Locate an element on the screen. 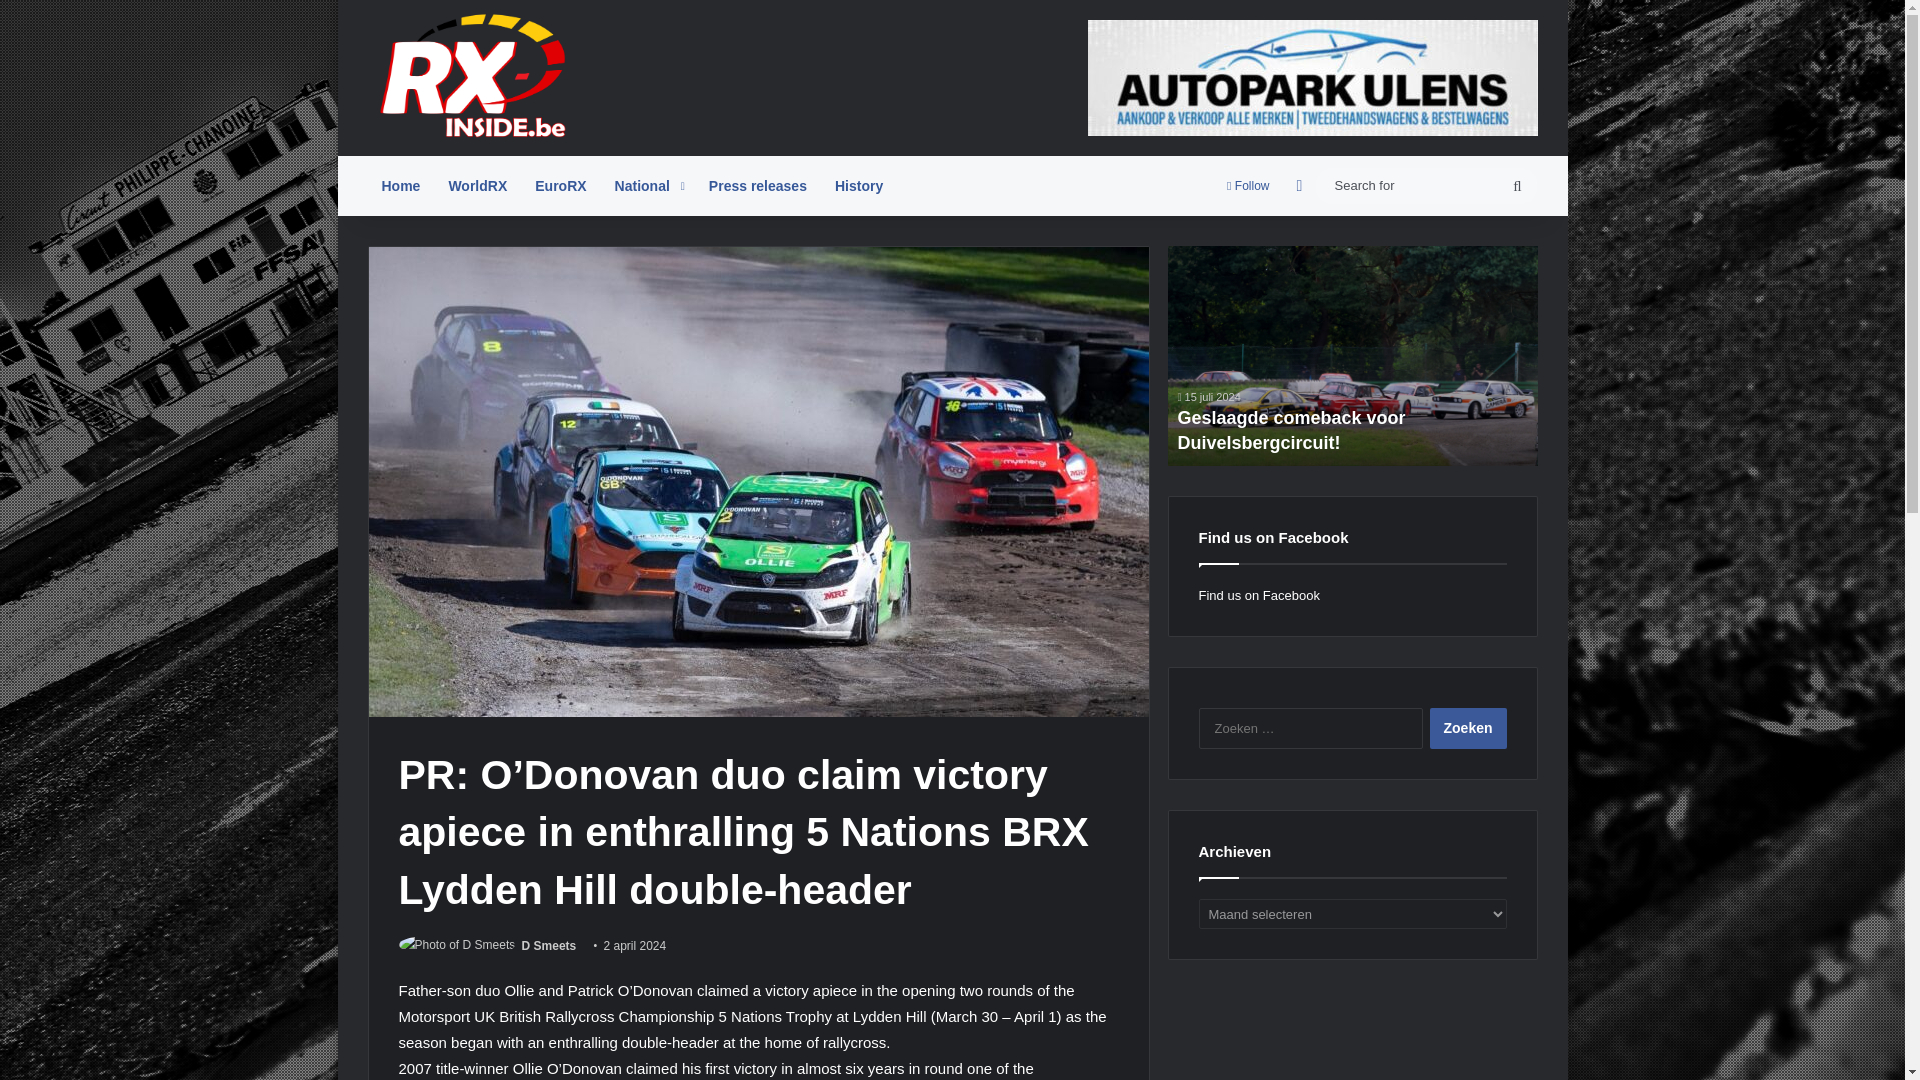  Geslaagde comeback voor Duivelsbergcircuit! is located at coordinates (1292, 430).